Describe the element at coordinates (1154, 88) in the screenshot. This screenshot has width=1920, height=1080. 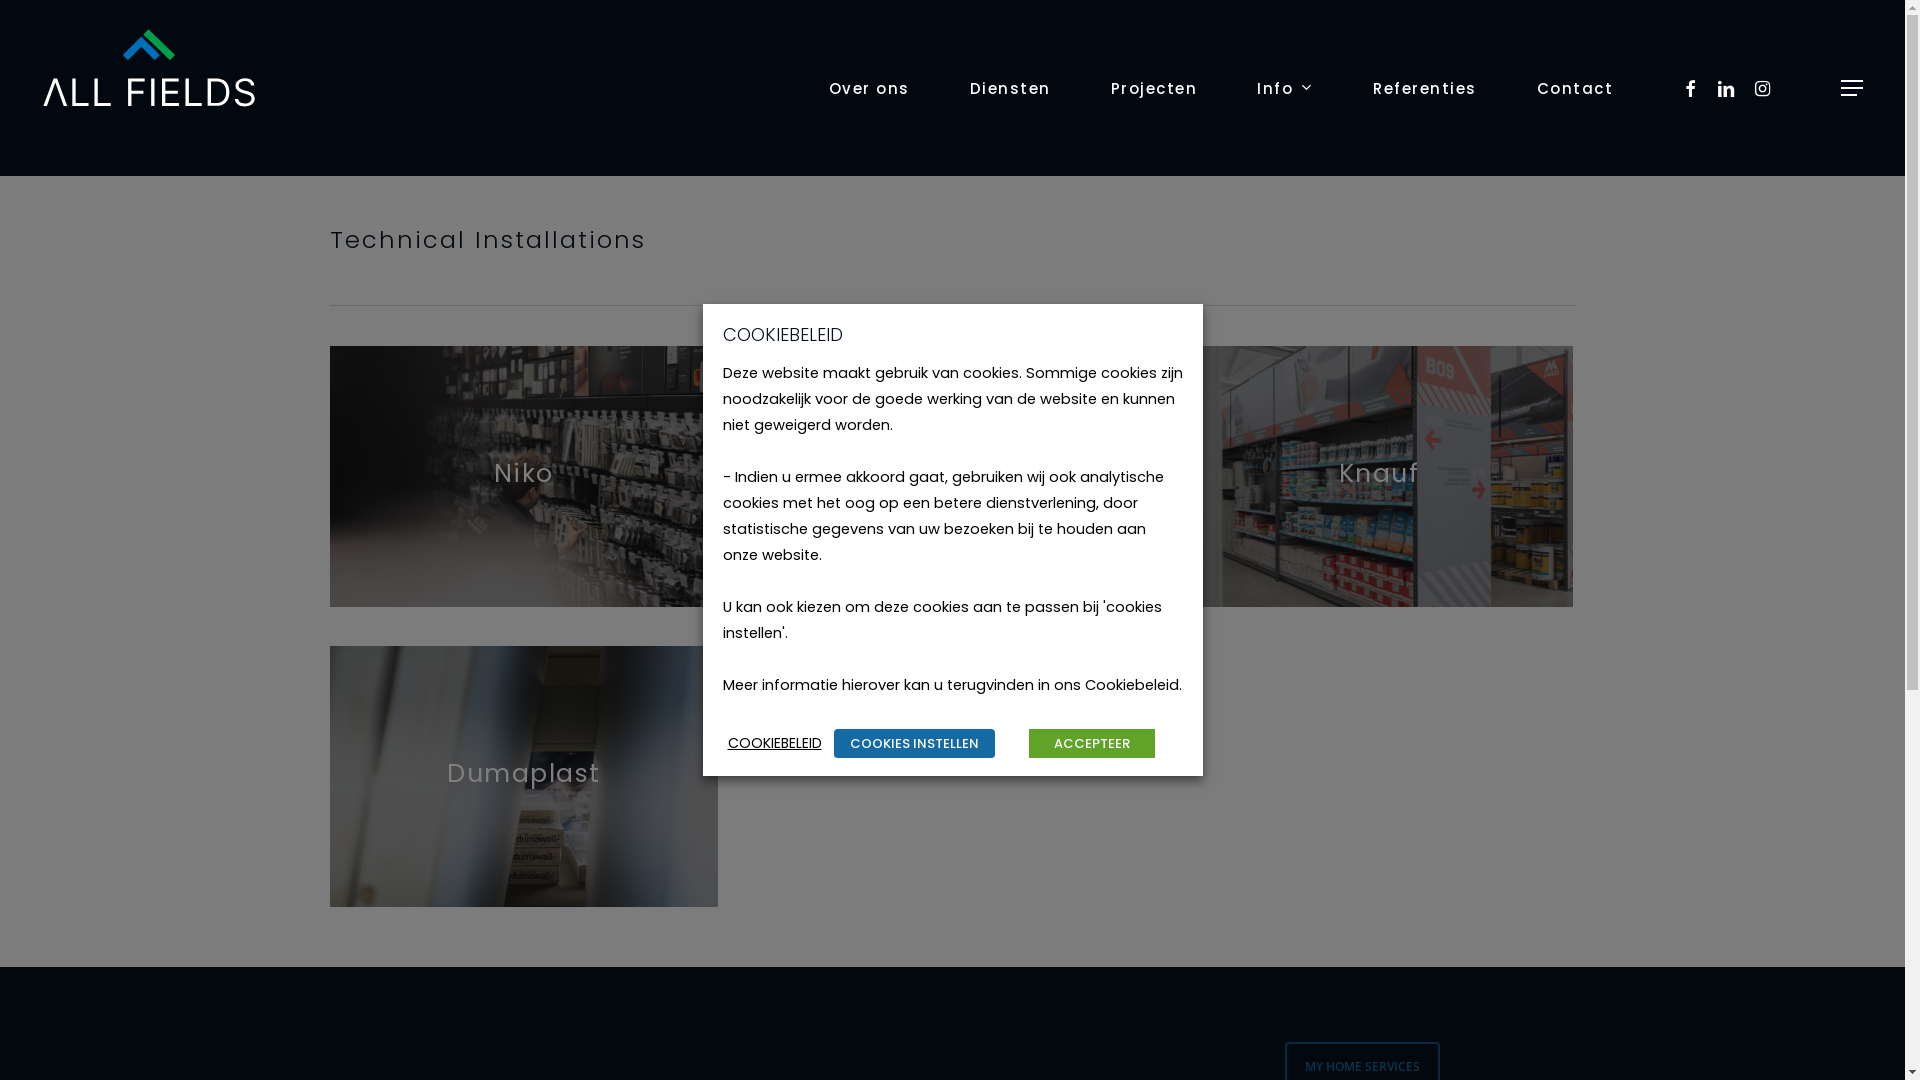
I see `Projecten` at that location.